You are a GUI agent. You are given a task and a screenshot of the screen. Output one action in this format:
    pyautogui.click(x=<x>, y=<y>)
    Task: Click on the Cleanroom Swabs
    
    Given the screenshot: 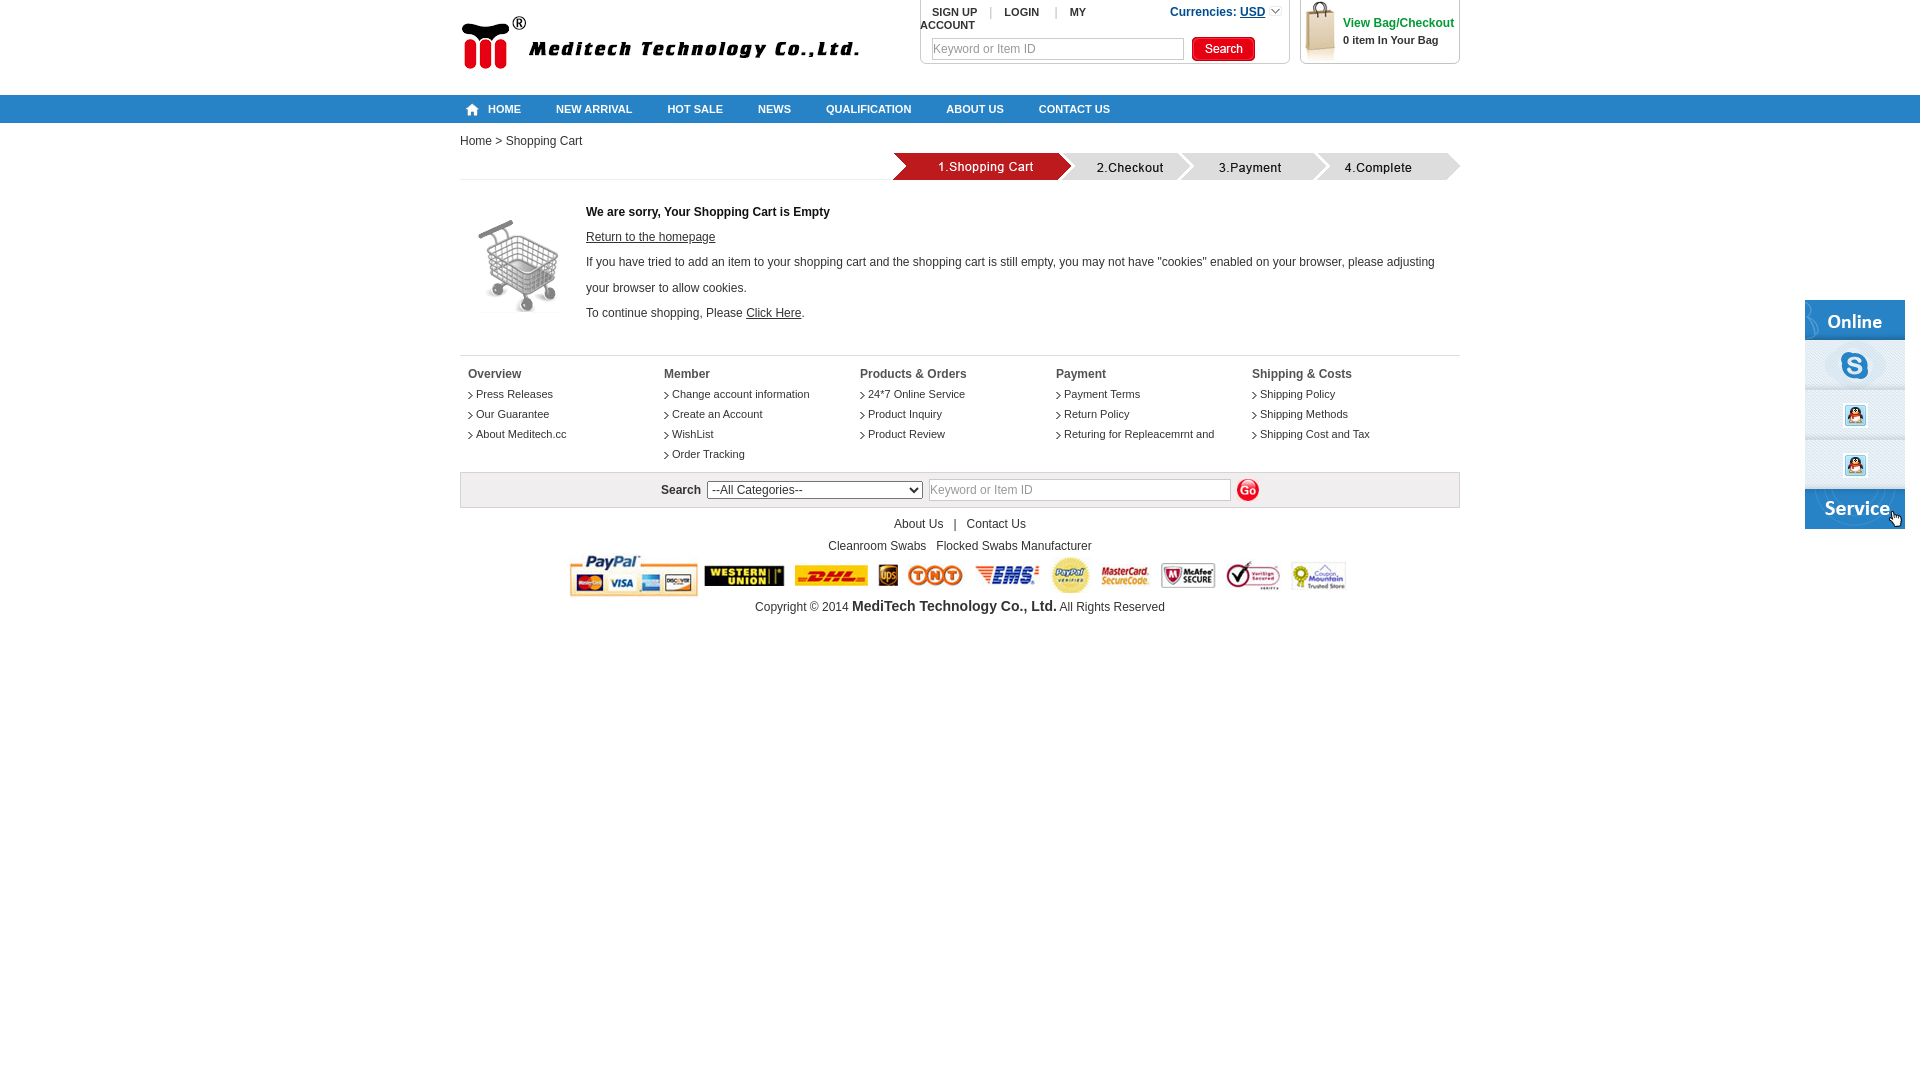 What is the action you would take?
    pyautogui.click(x=877, y=546)
    